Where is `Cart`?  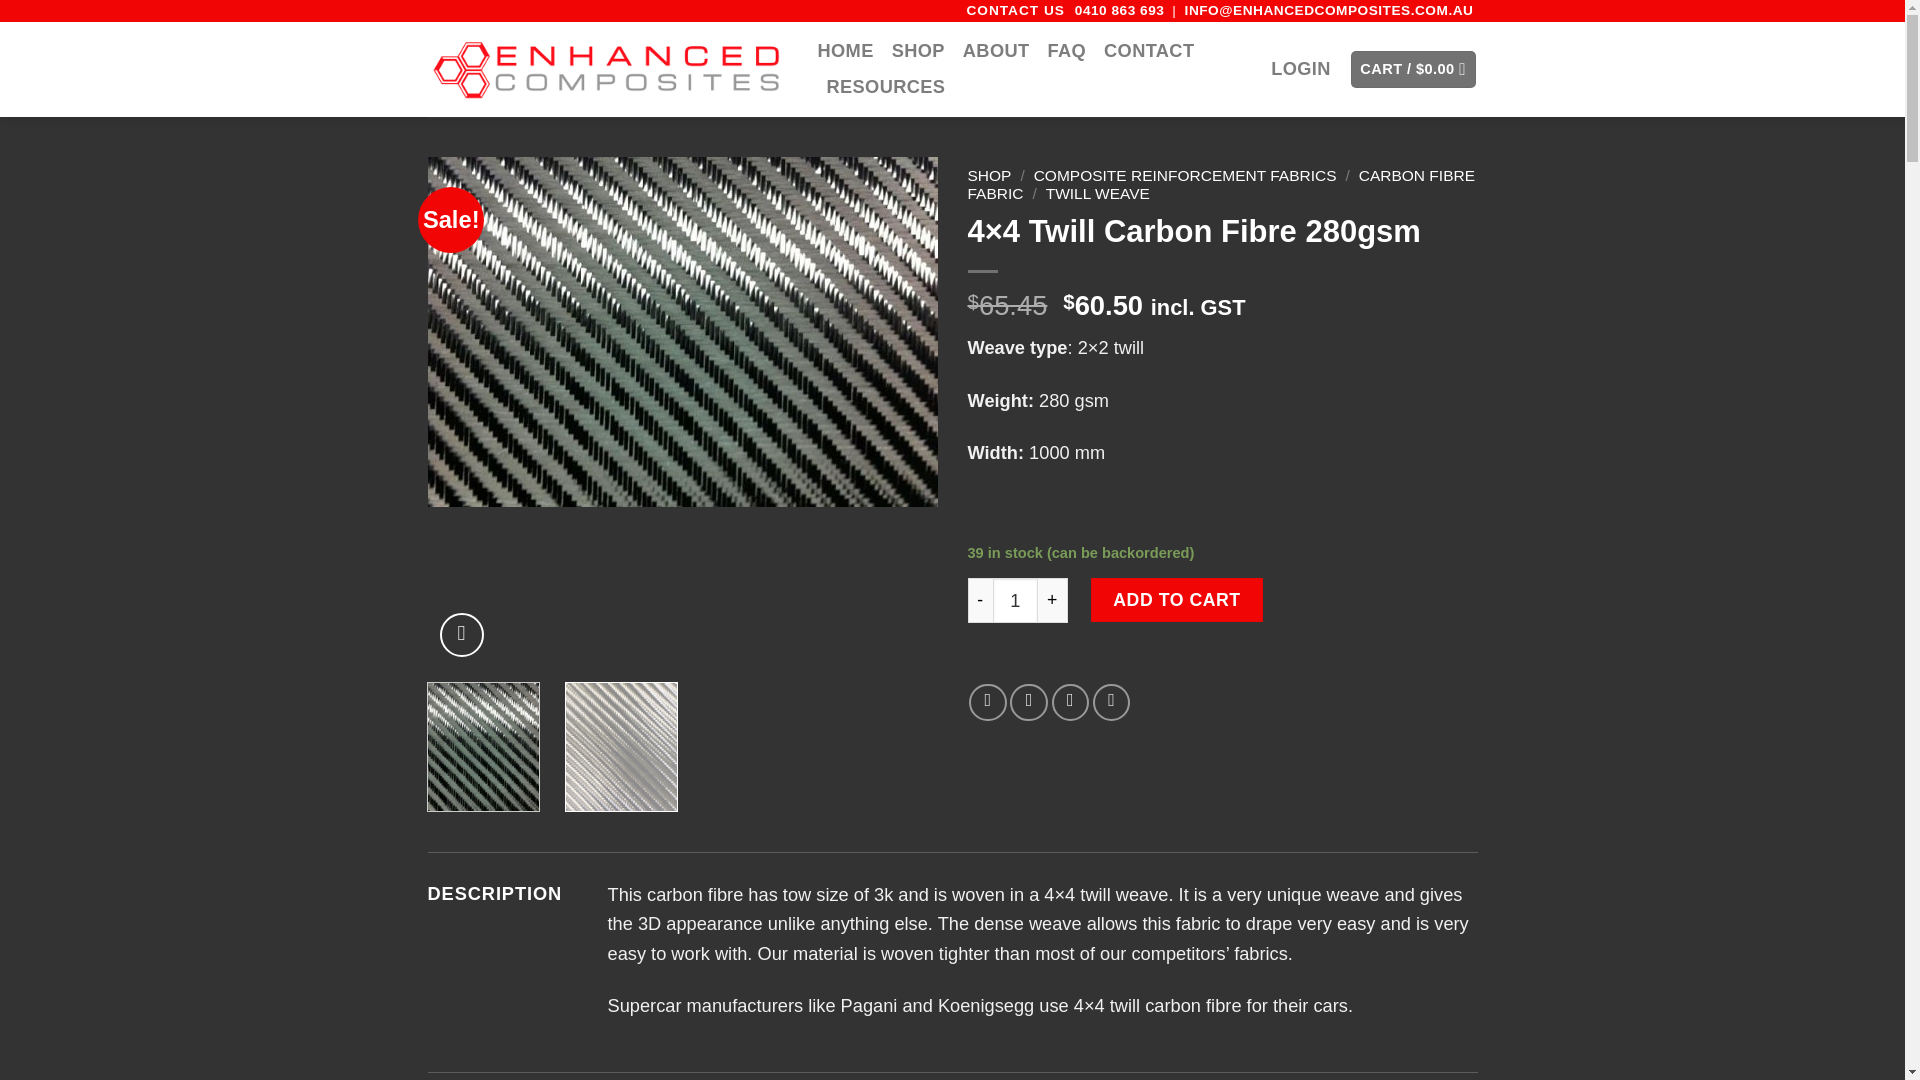
Cart is located at coordinates (1414, 68).